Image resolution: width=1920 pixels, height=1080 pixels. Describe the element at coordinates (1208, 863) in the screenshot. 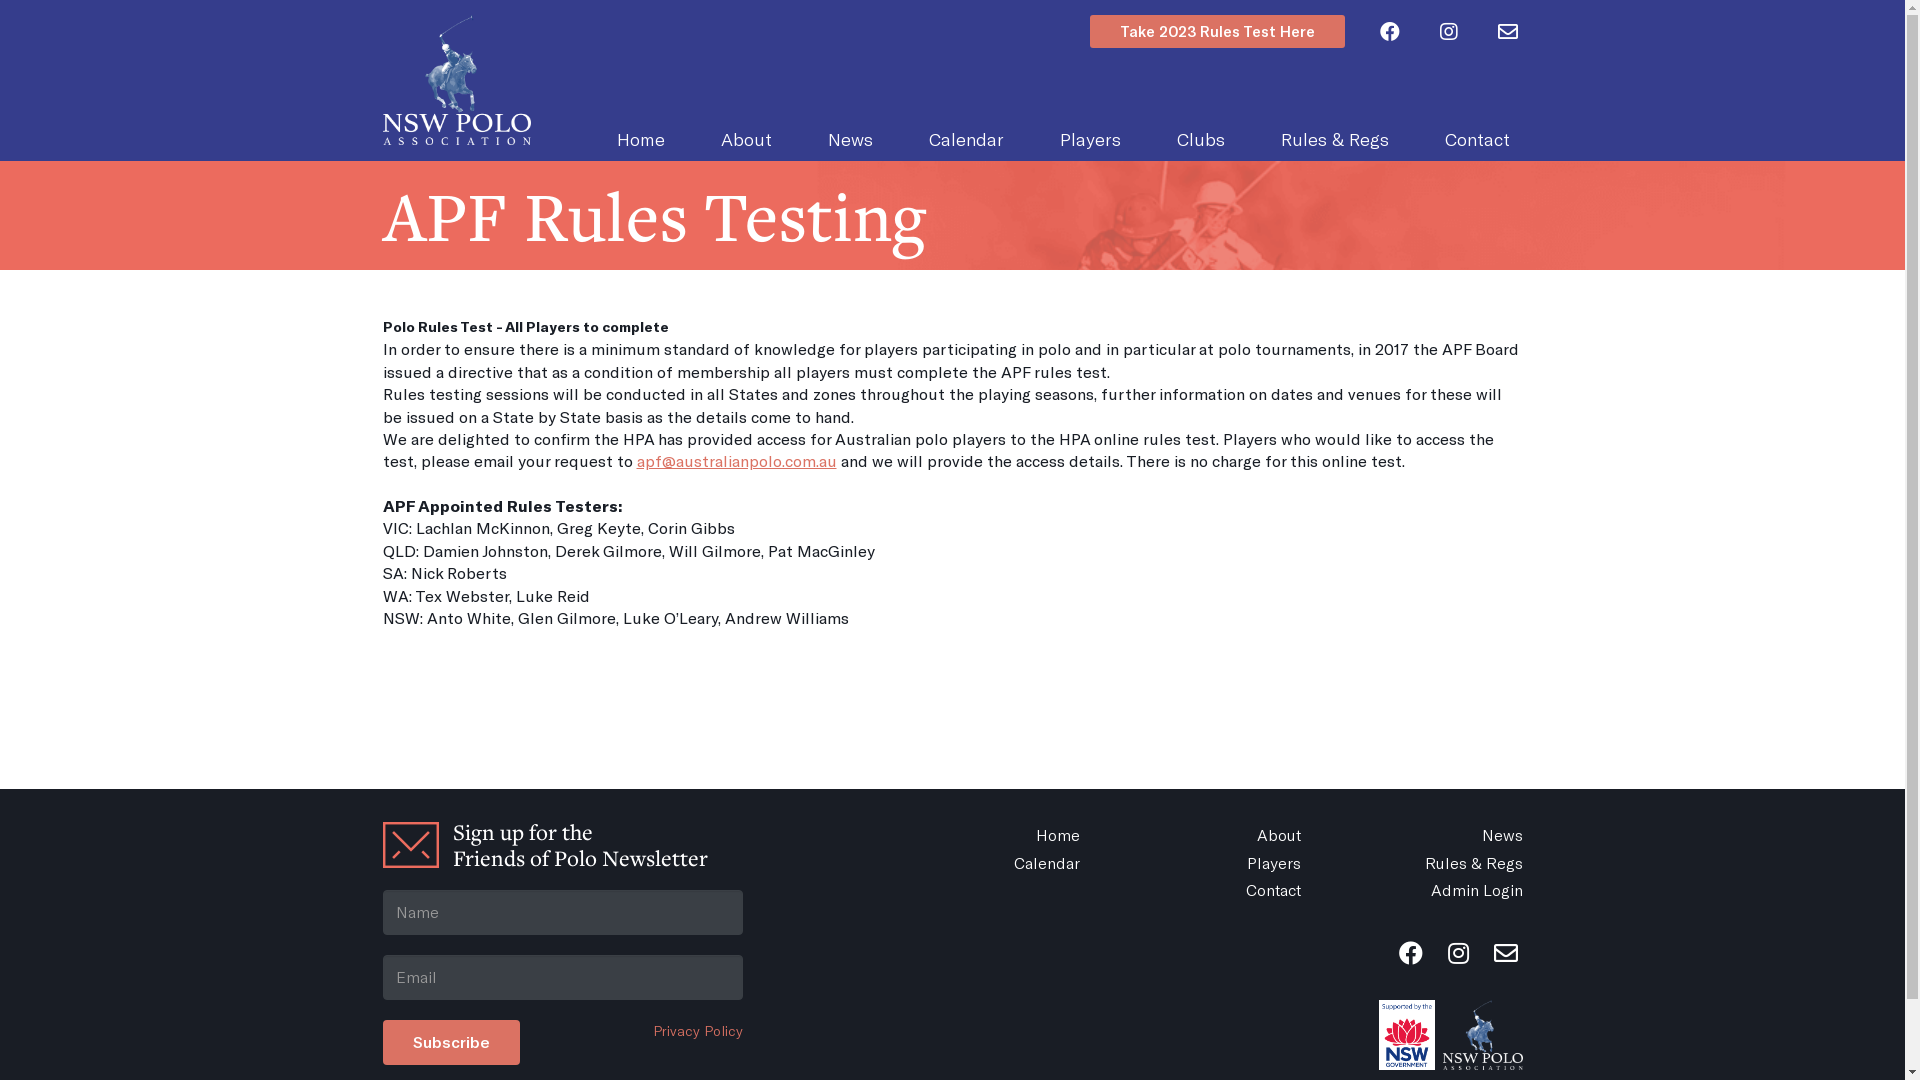

I see `Players` at that location.